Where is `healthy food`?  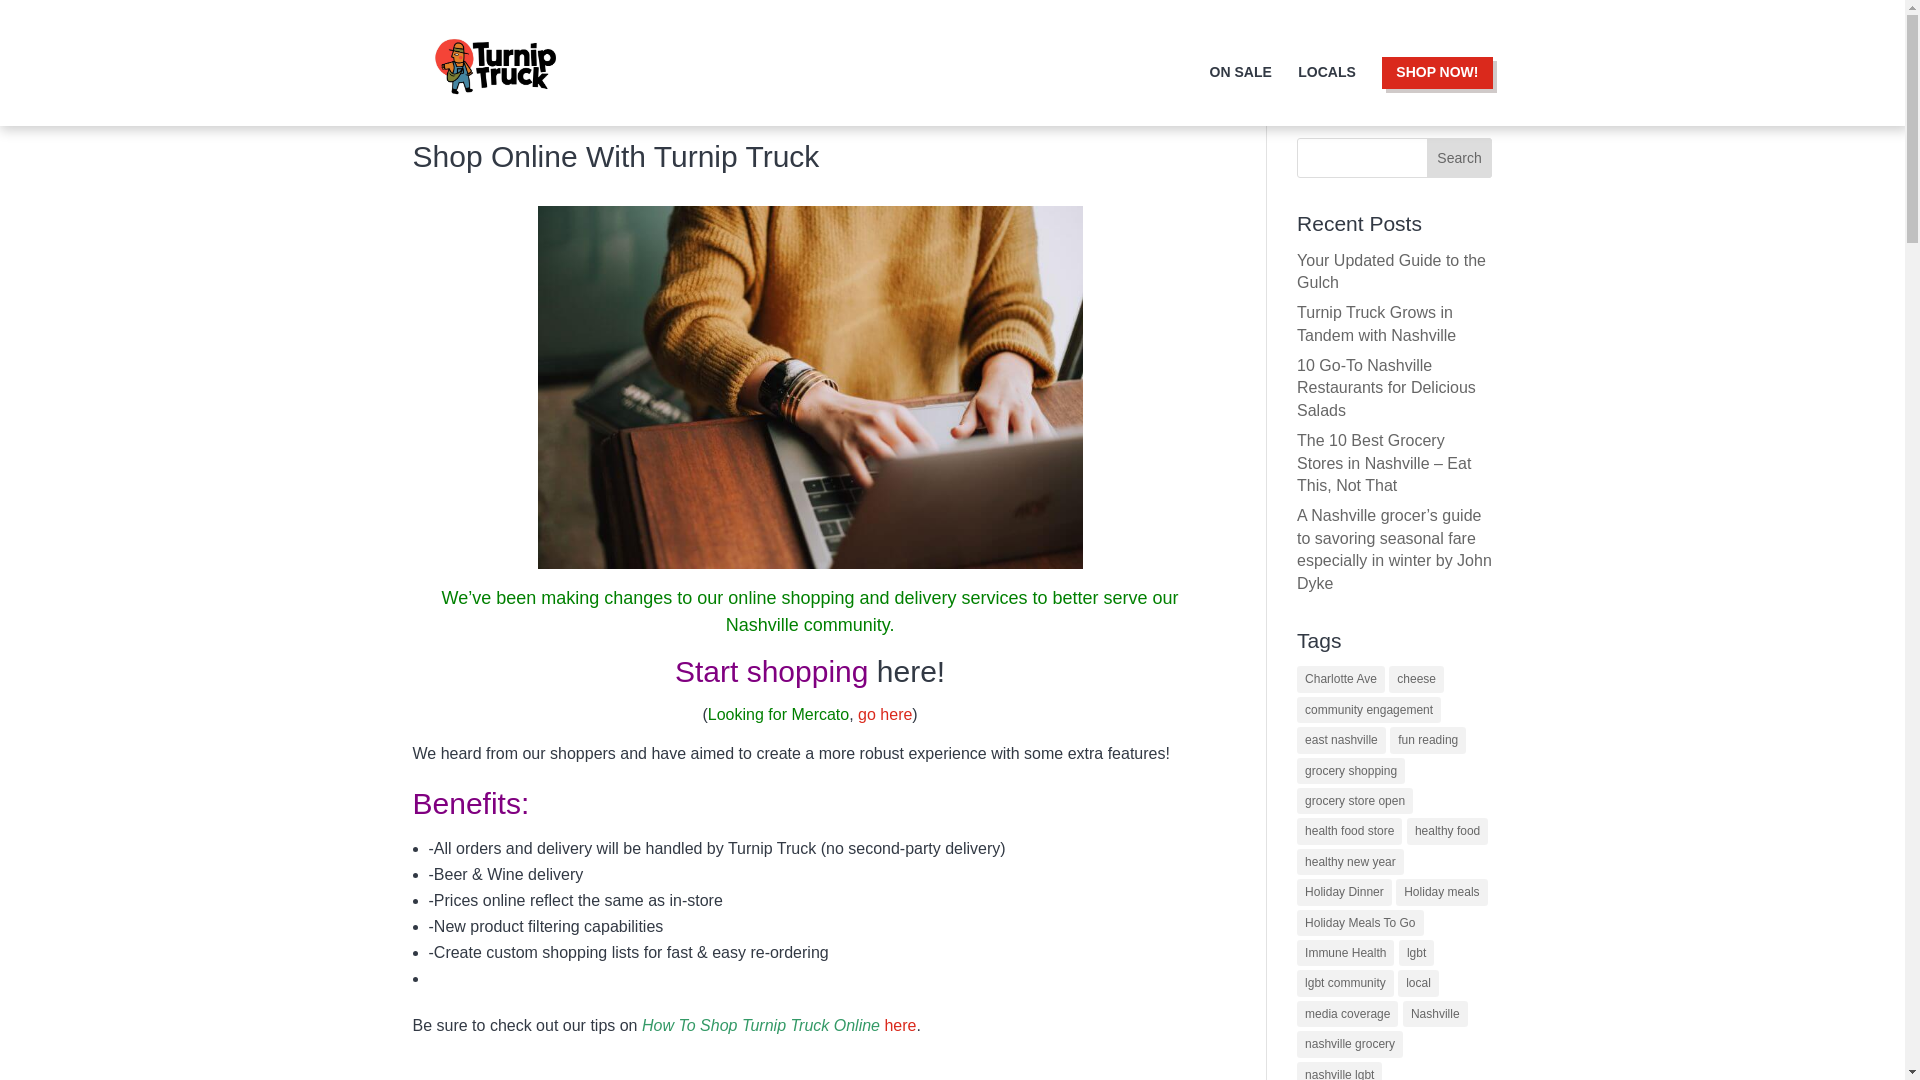
healthy food is located at coordinates (1448, 830).